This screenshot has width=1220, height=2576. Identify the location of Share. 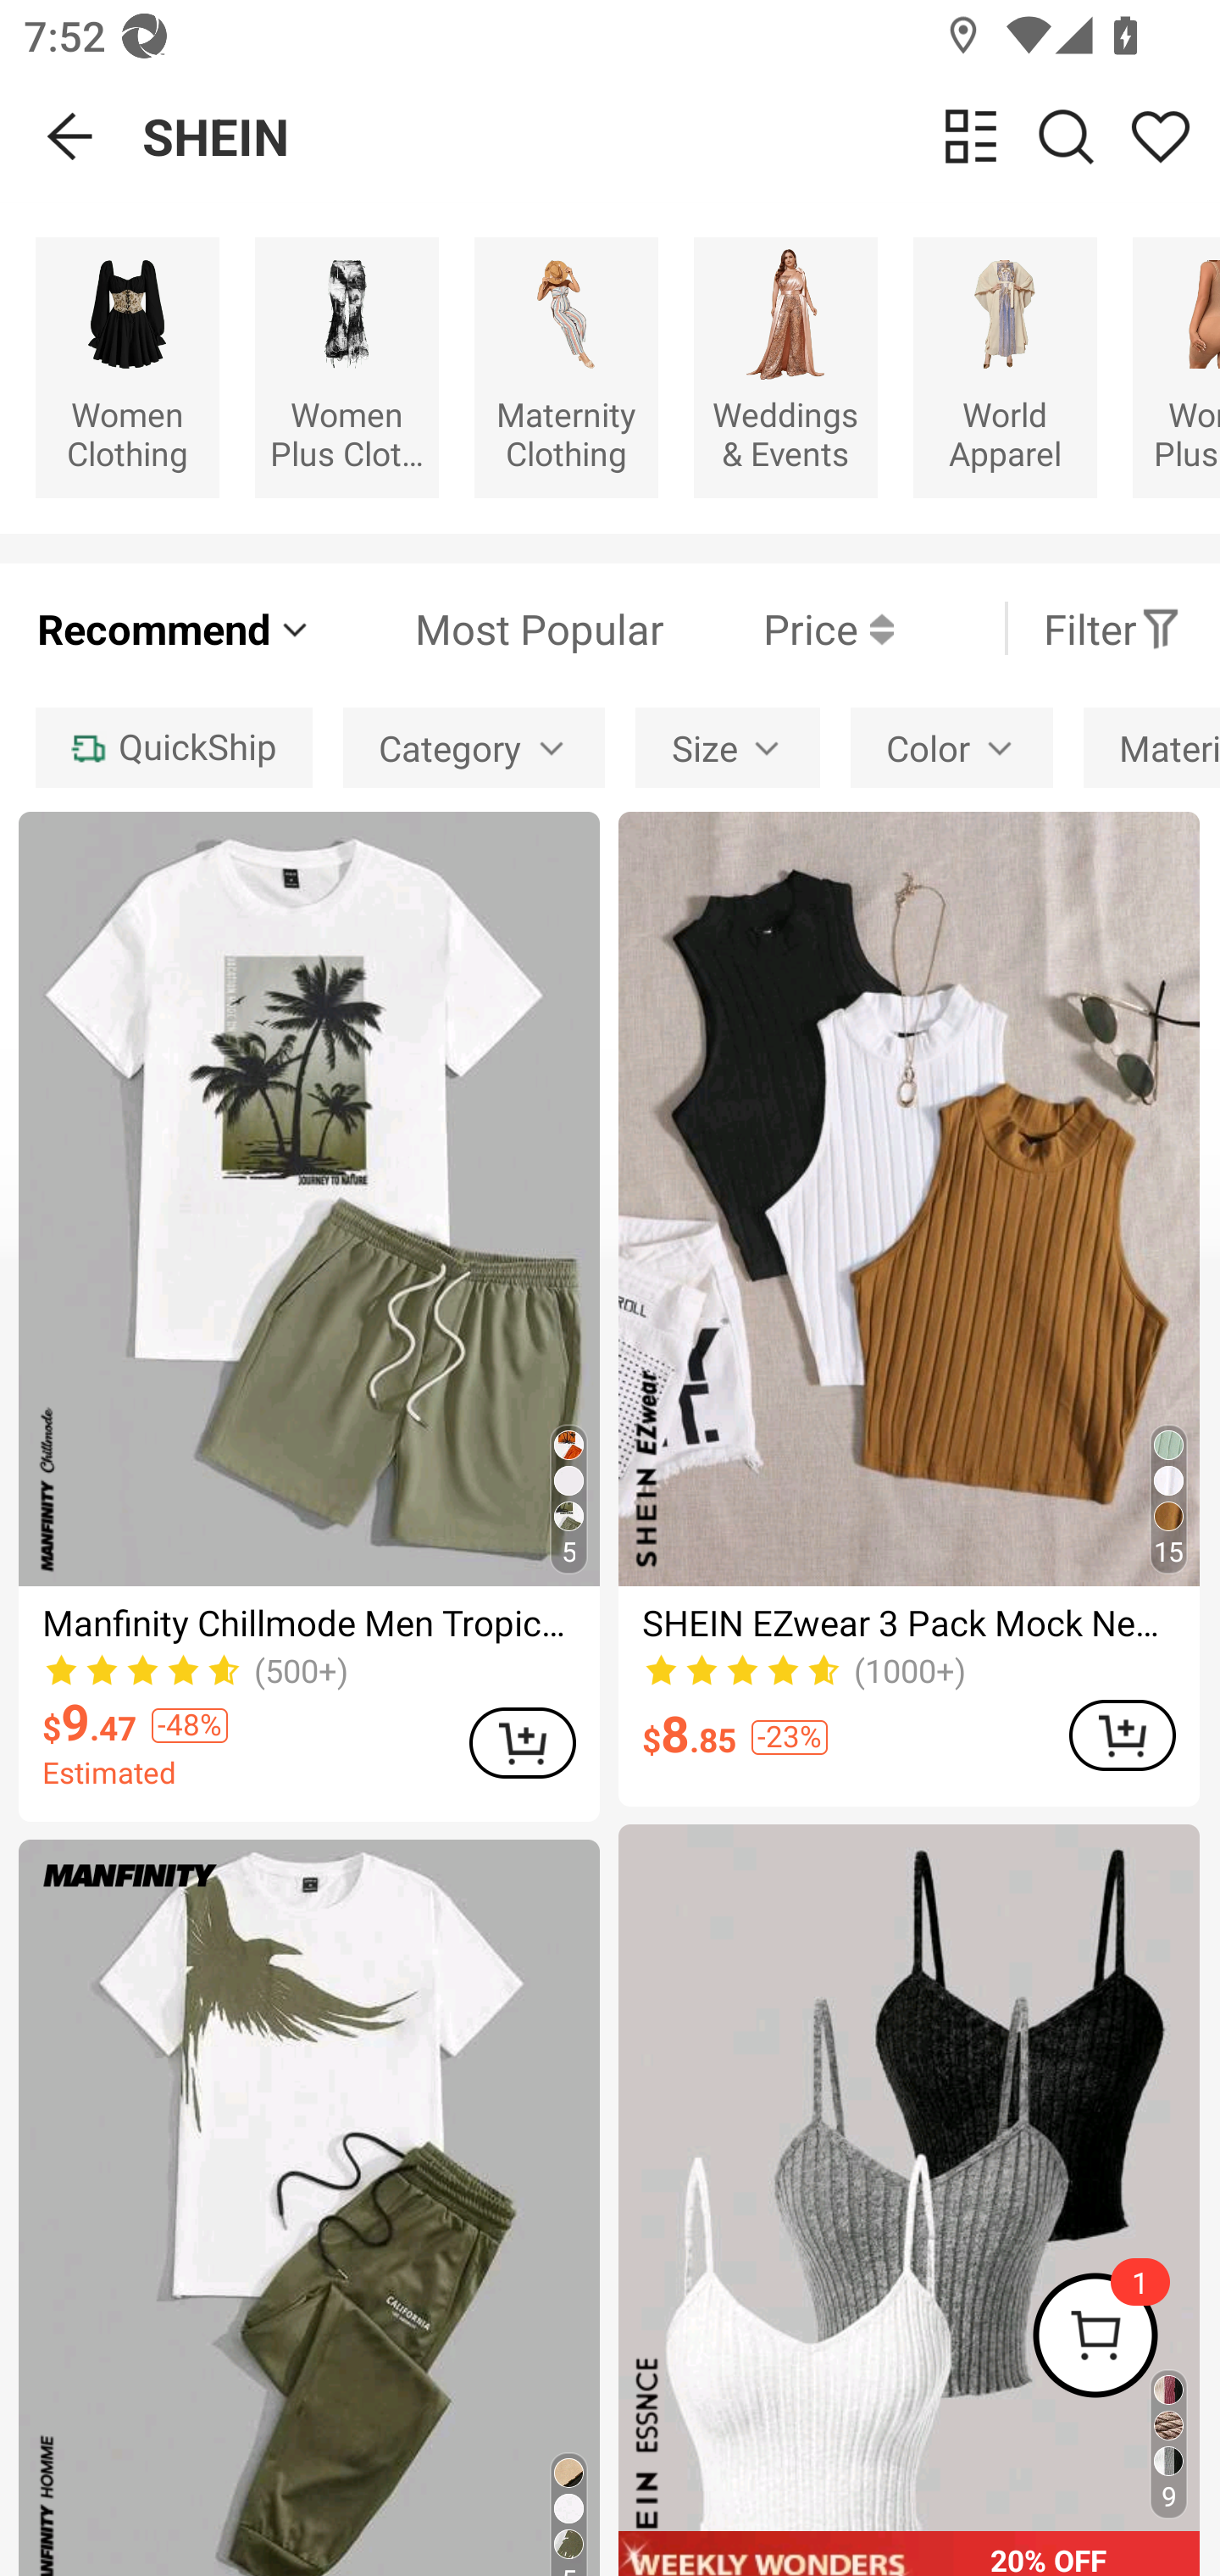
(1160, 136).